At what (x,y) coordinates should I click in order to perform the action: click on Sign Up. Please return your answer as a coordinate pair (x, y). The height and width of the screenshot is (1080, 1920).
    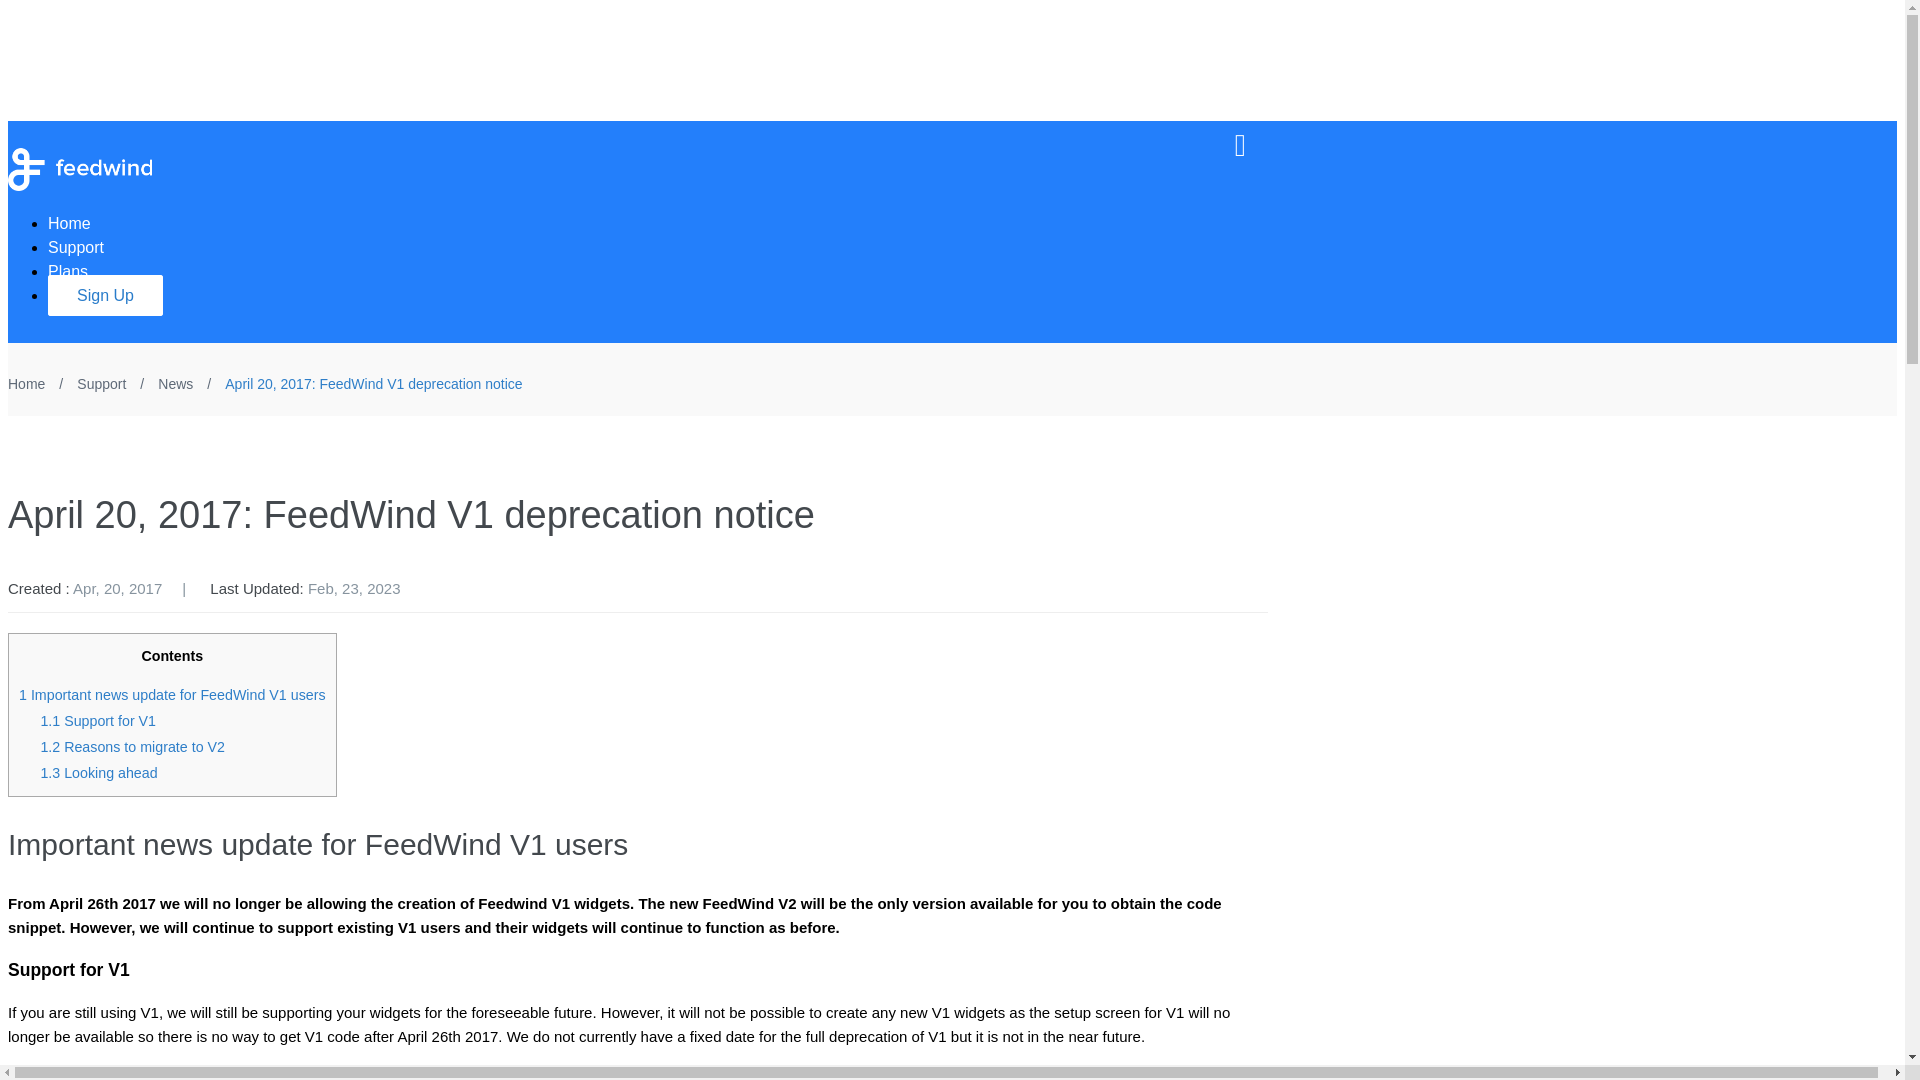
    Looking at the image, I should click on (106, 296).